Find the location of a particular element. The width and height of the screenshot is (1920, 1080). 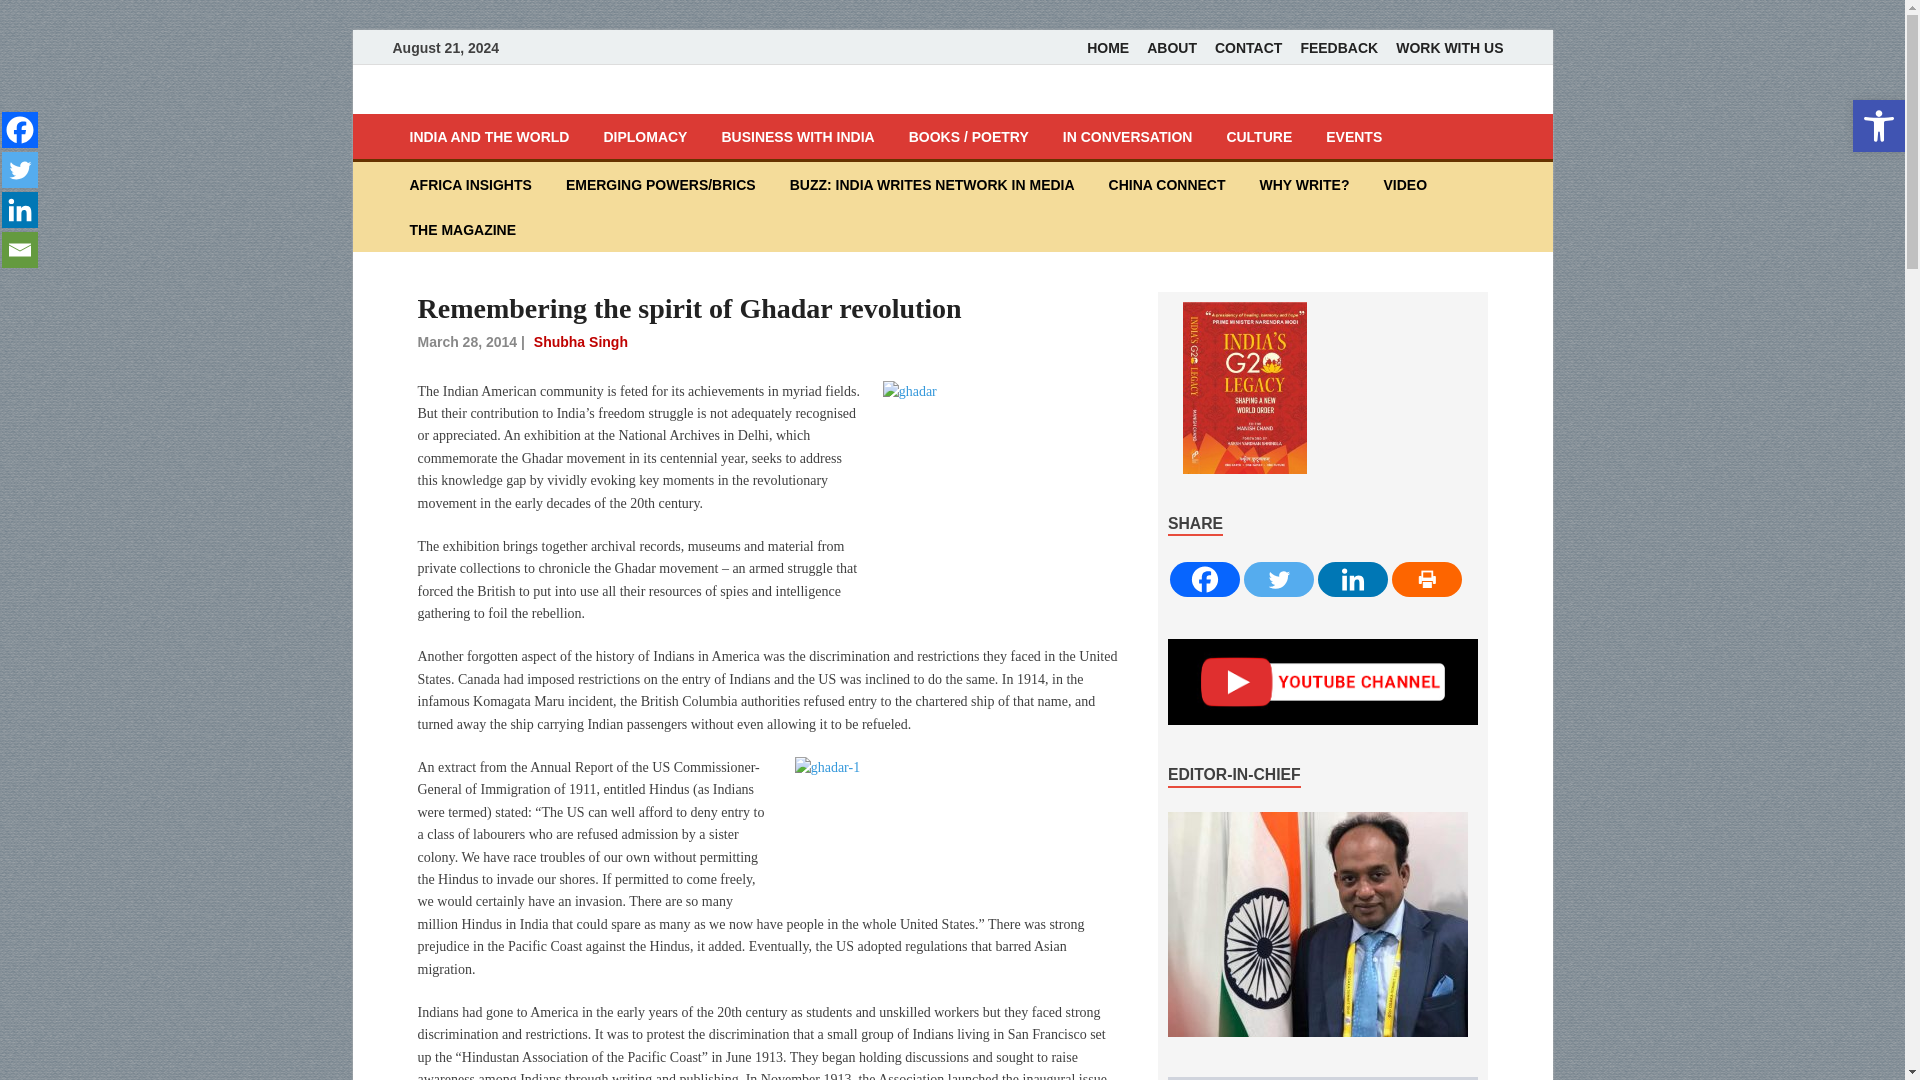

VIDEO is located at coordinates (1404, 184).